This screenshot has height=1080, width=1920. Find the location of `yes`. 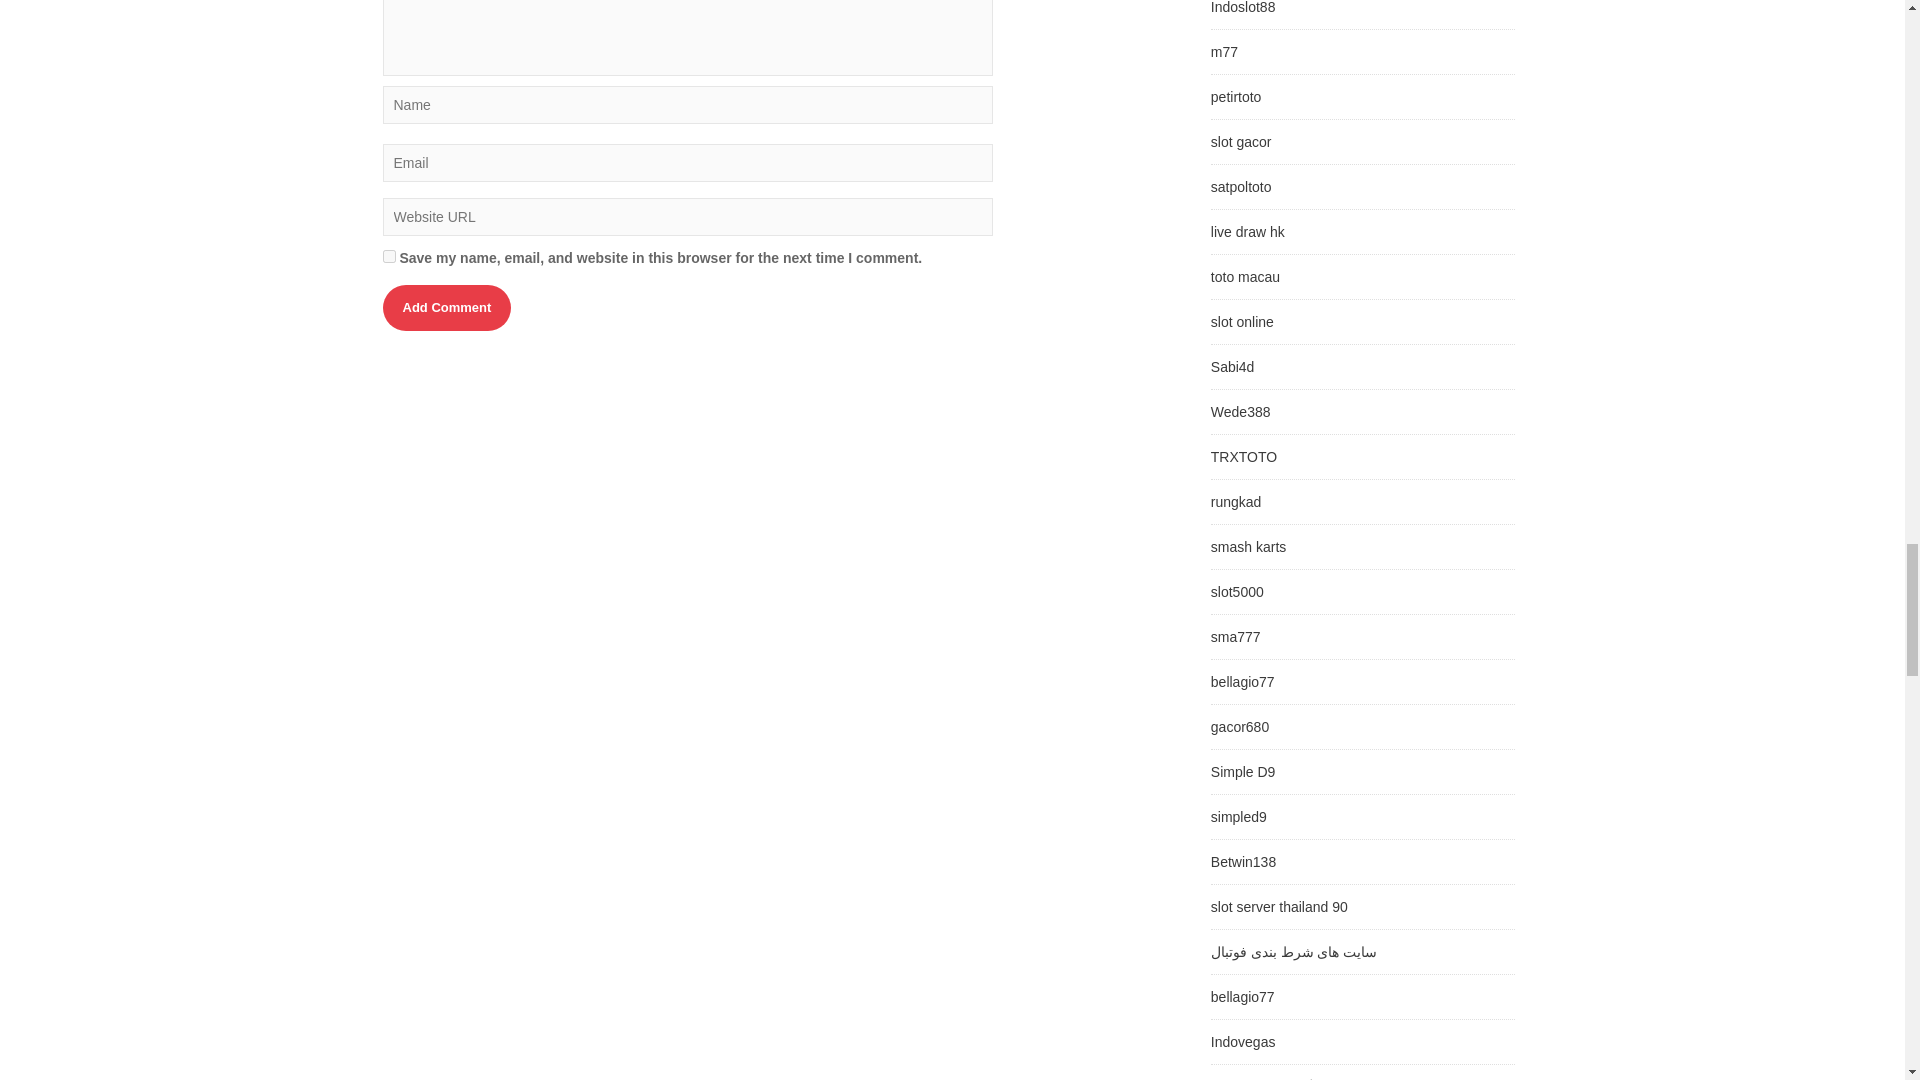

yes is located at coordinates (388, 256).